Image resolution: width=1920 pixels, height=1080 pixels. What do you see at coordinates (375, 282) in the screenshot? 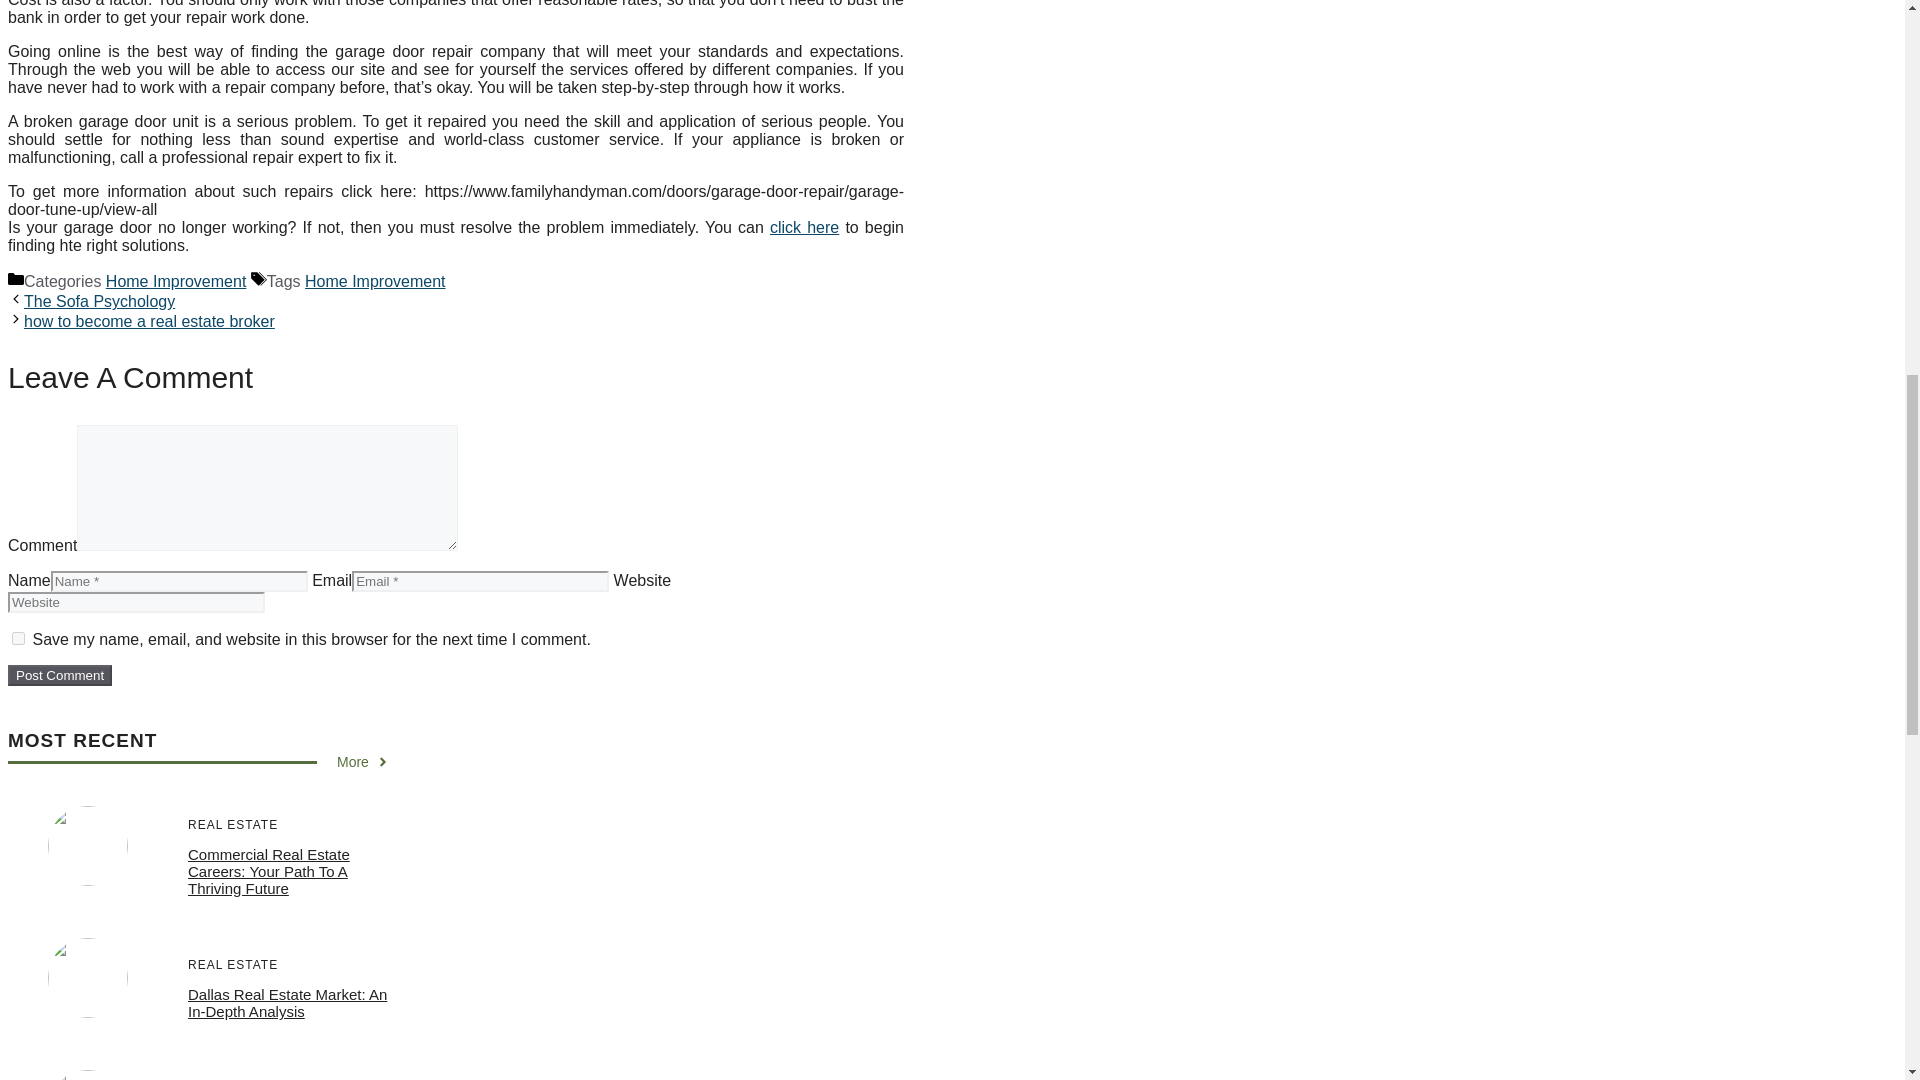
I see `Home Improvement` at bounding box center [375, 282].